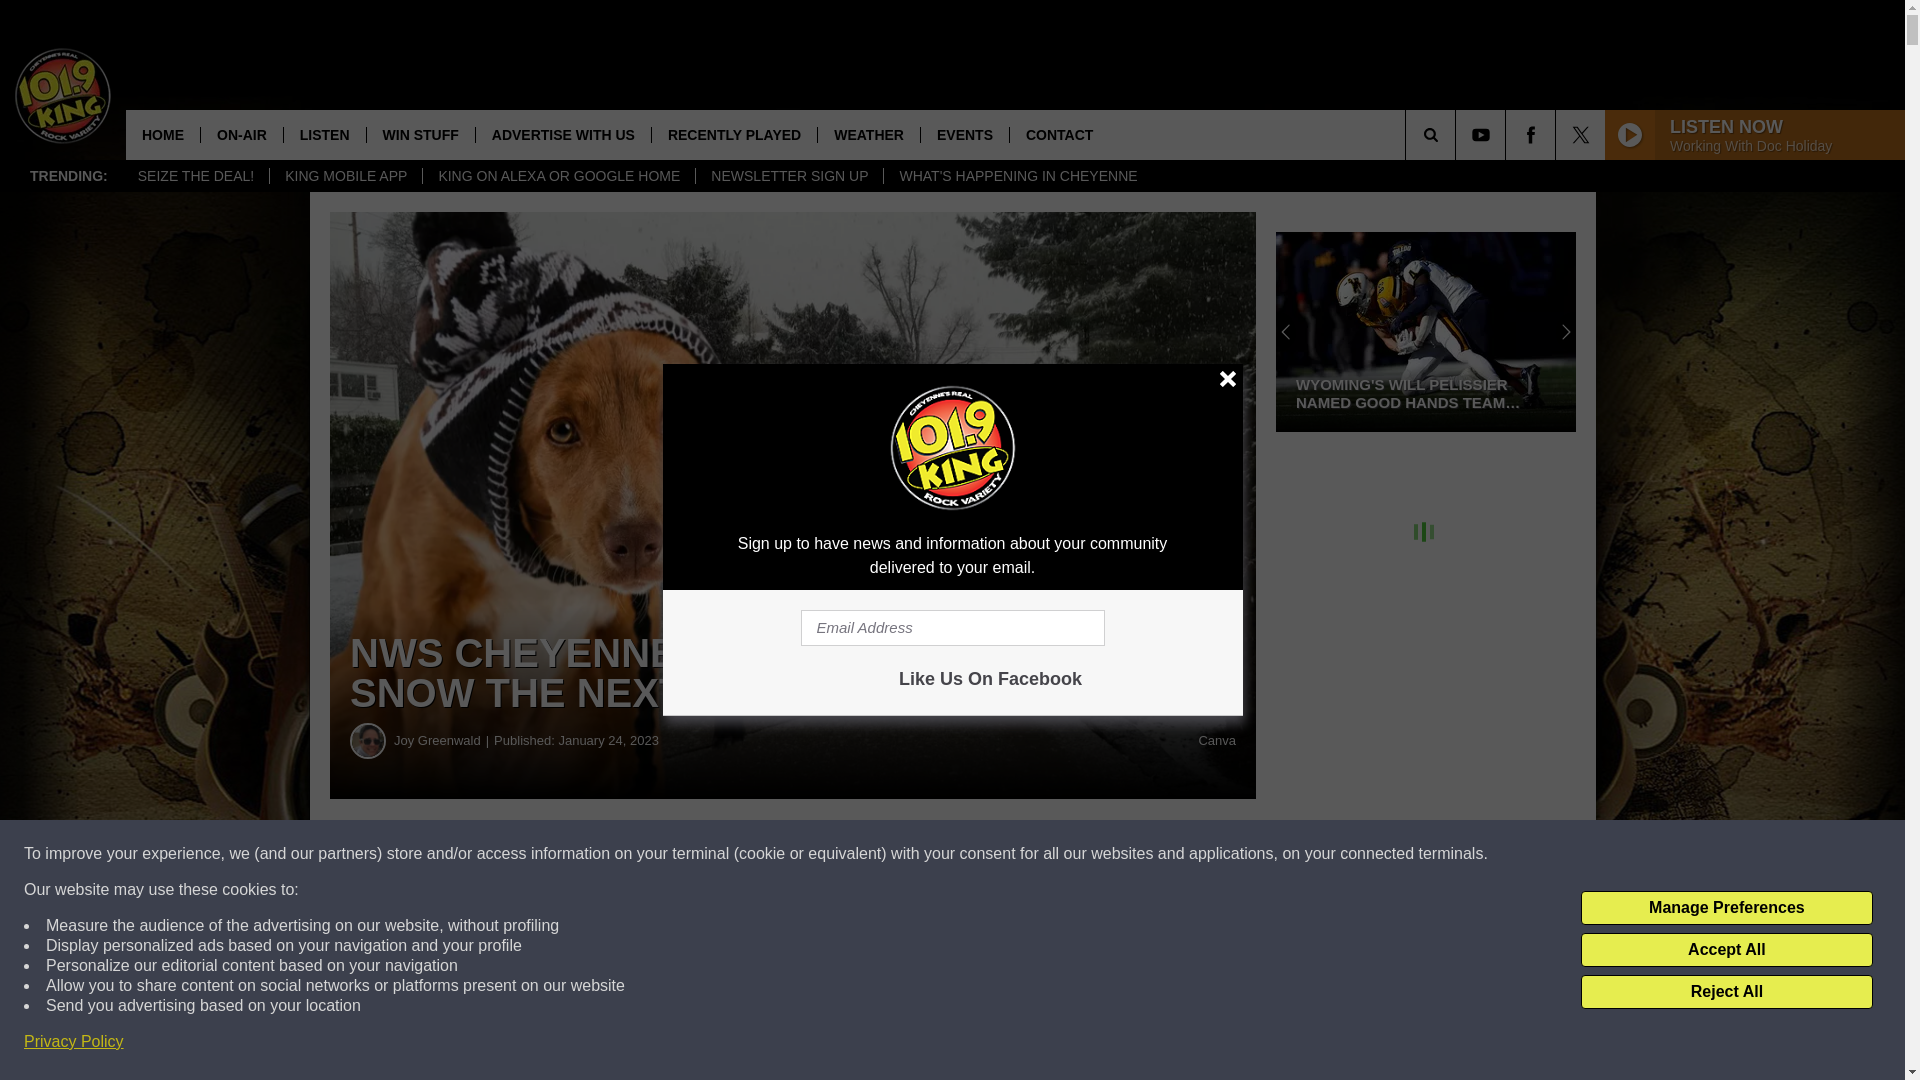  What do you see at coordinates (74, 1042) in the screenshot?
I see `Privacy Policy` at bounding box center [74, 1042].